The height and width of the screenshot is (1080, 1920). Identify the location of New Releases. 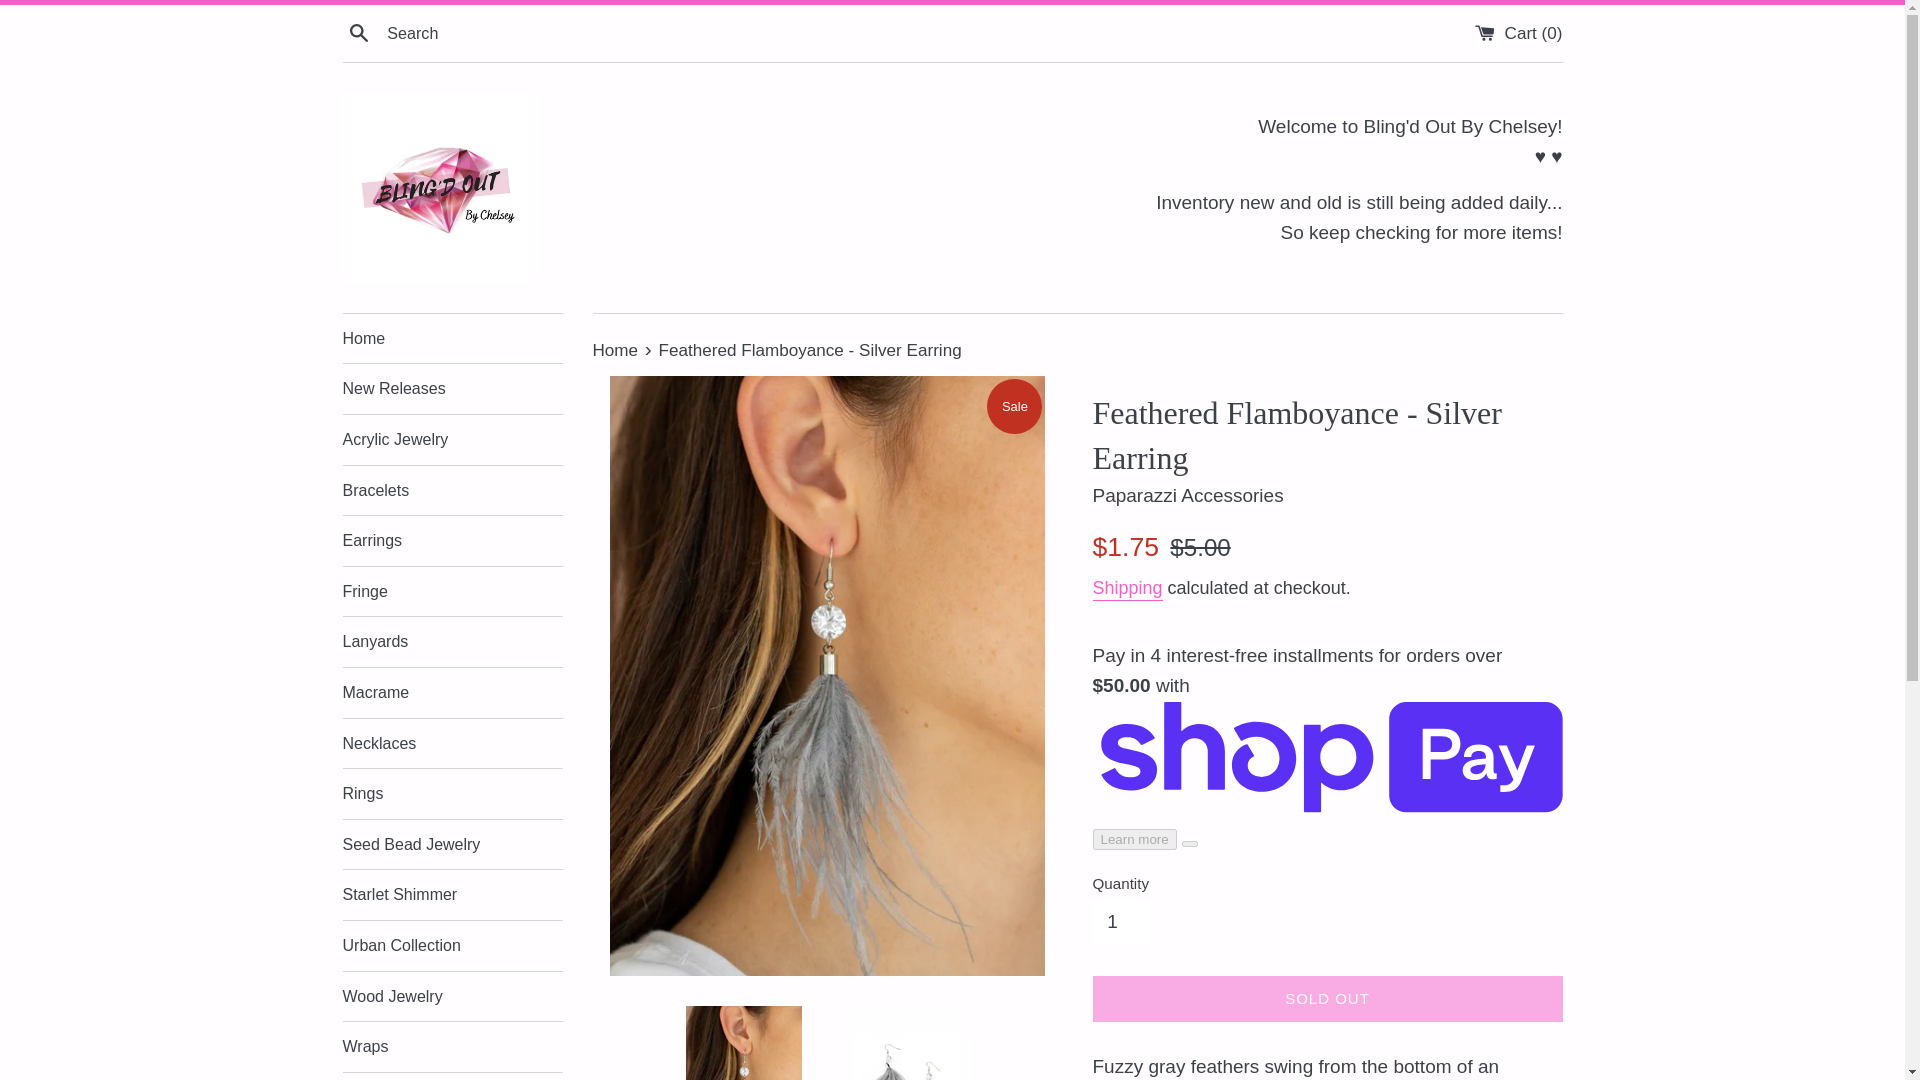
(452, 388).